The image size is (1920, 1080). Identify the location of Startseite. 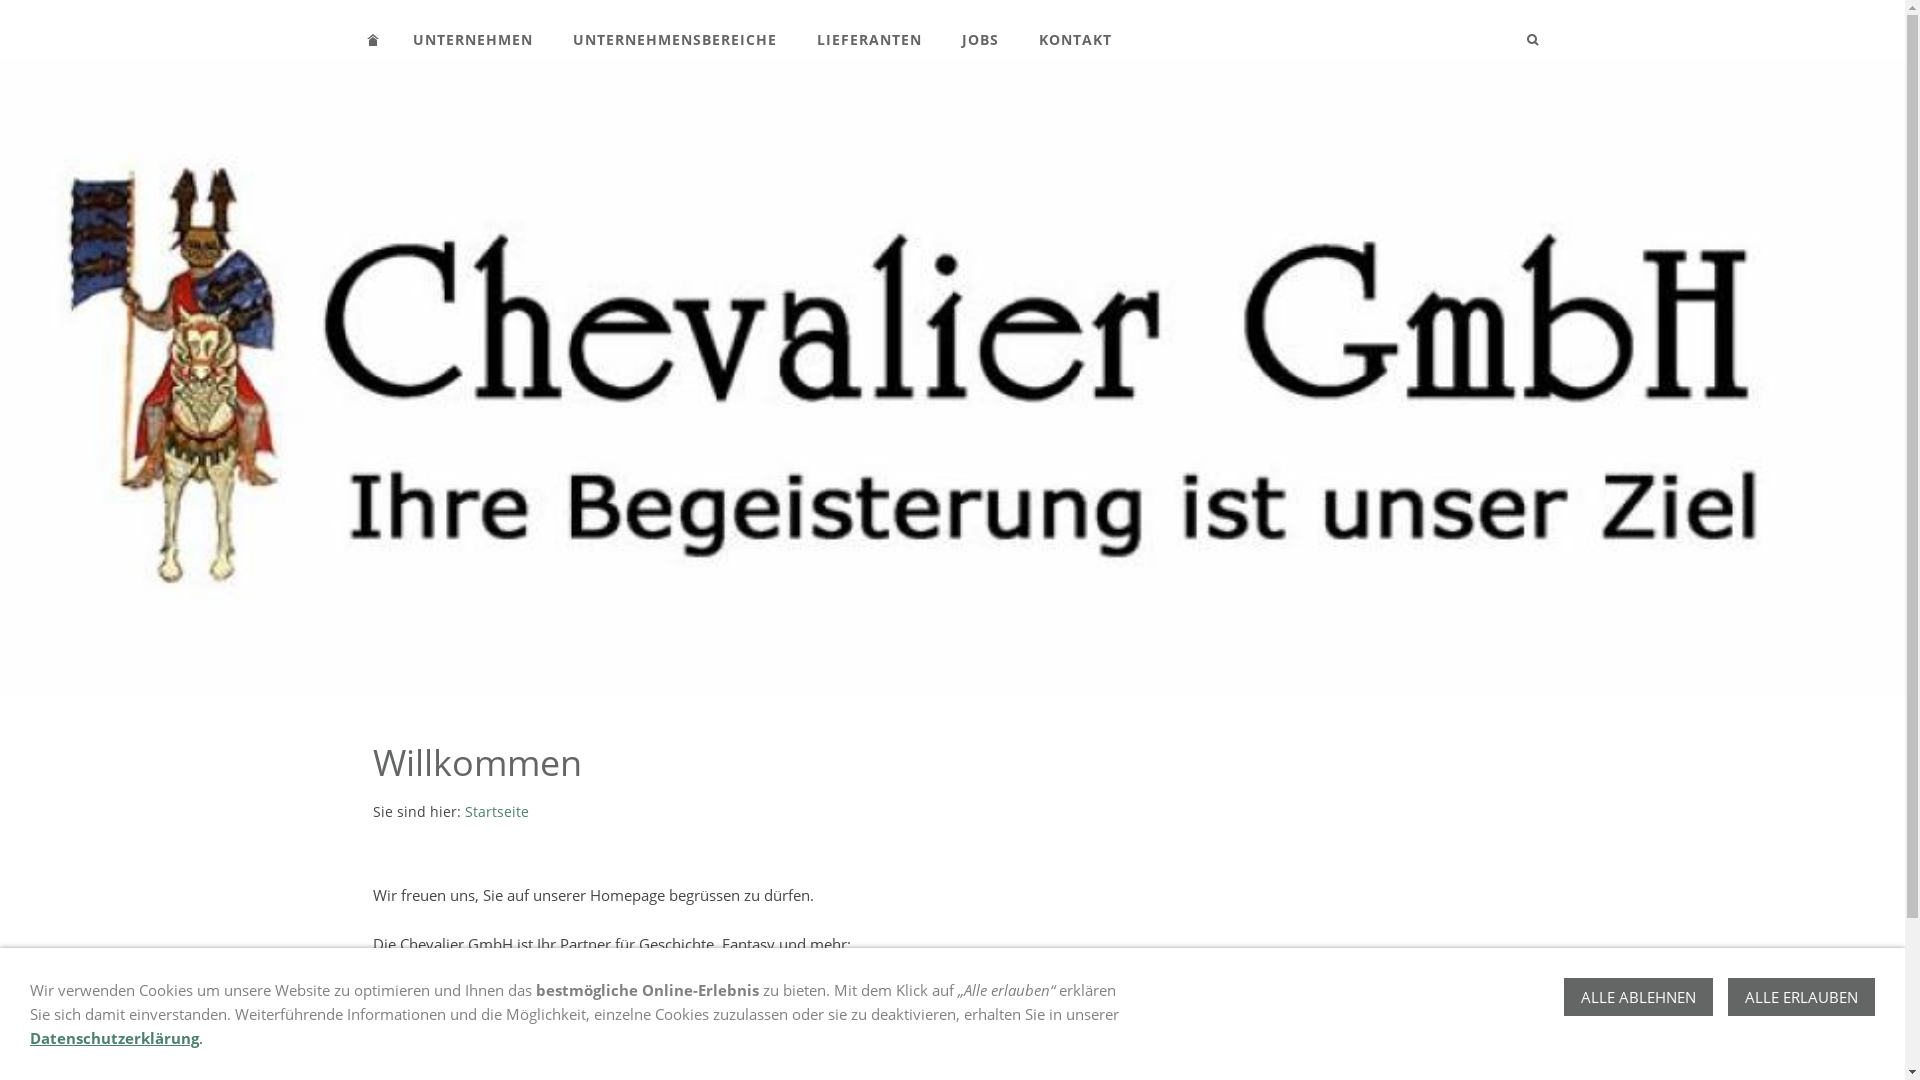
(496, 812).